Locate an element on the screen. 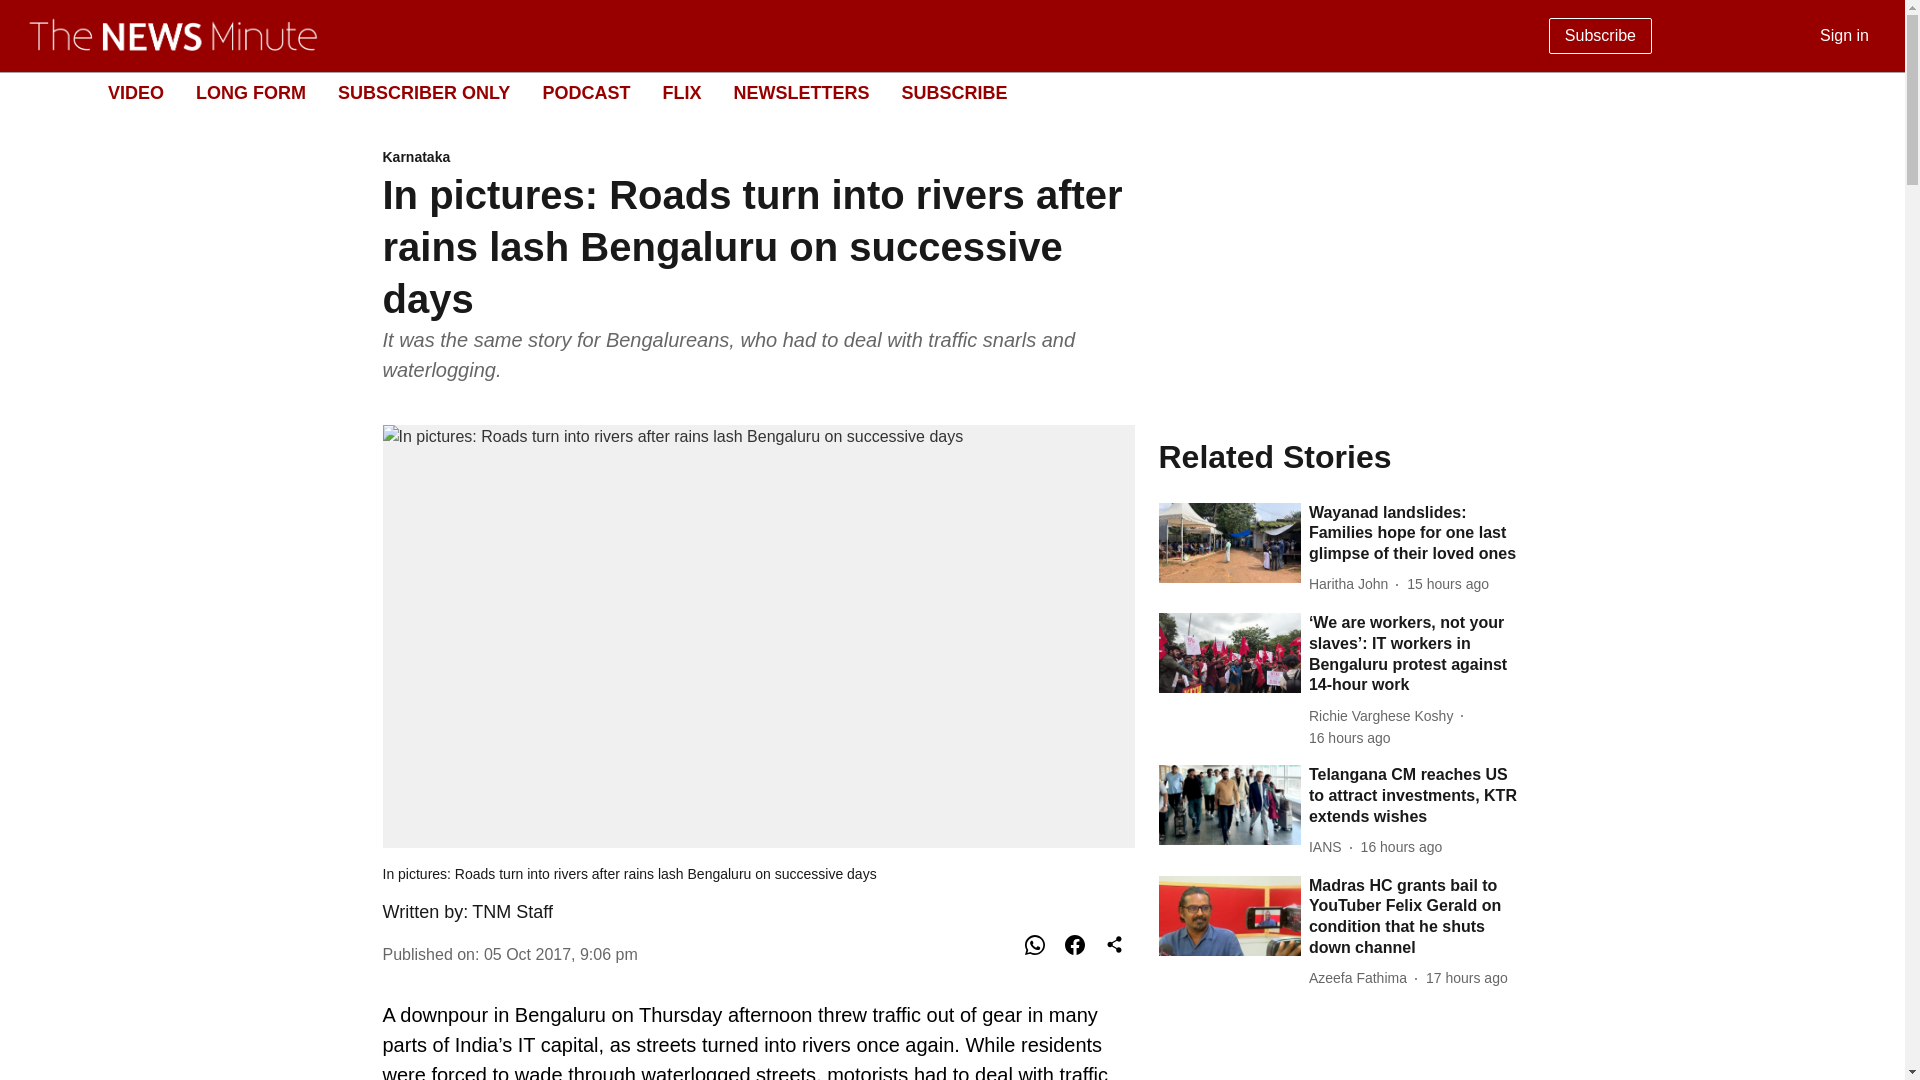 Image resolution: width=1920 pixels, height=1080 pixels. TNM Staff is located at coordinates (512, 912).